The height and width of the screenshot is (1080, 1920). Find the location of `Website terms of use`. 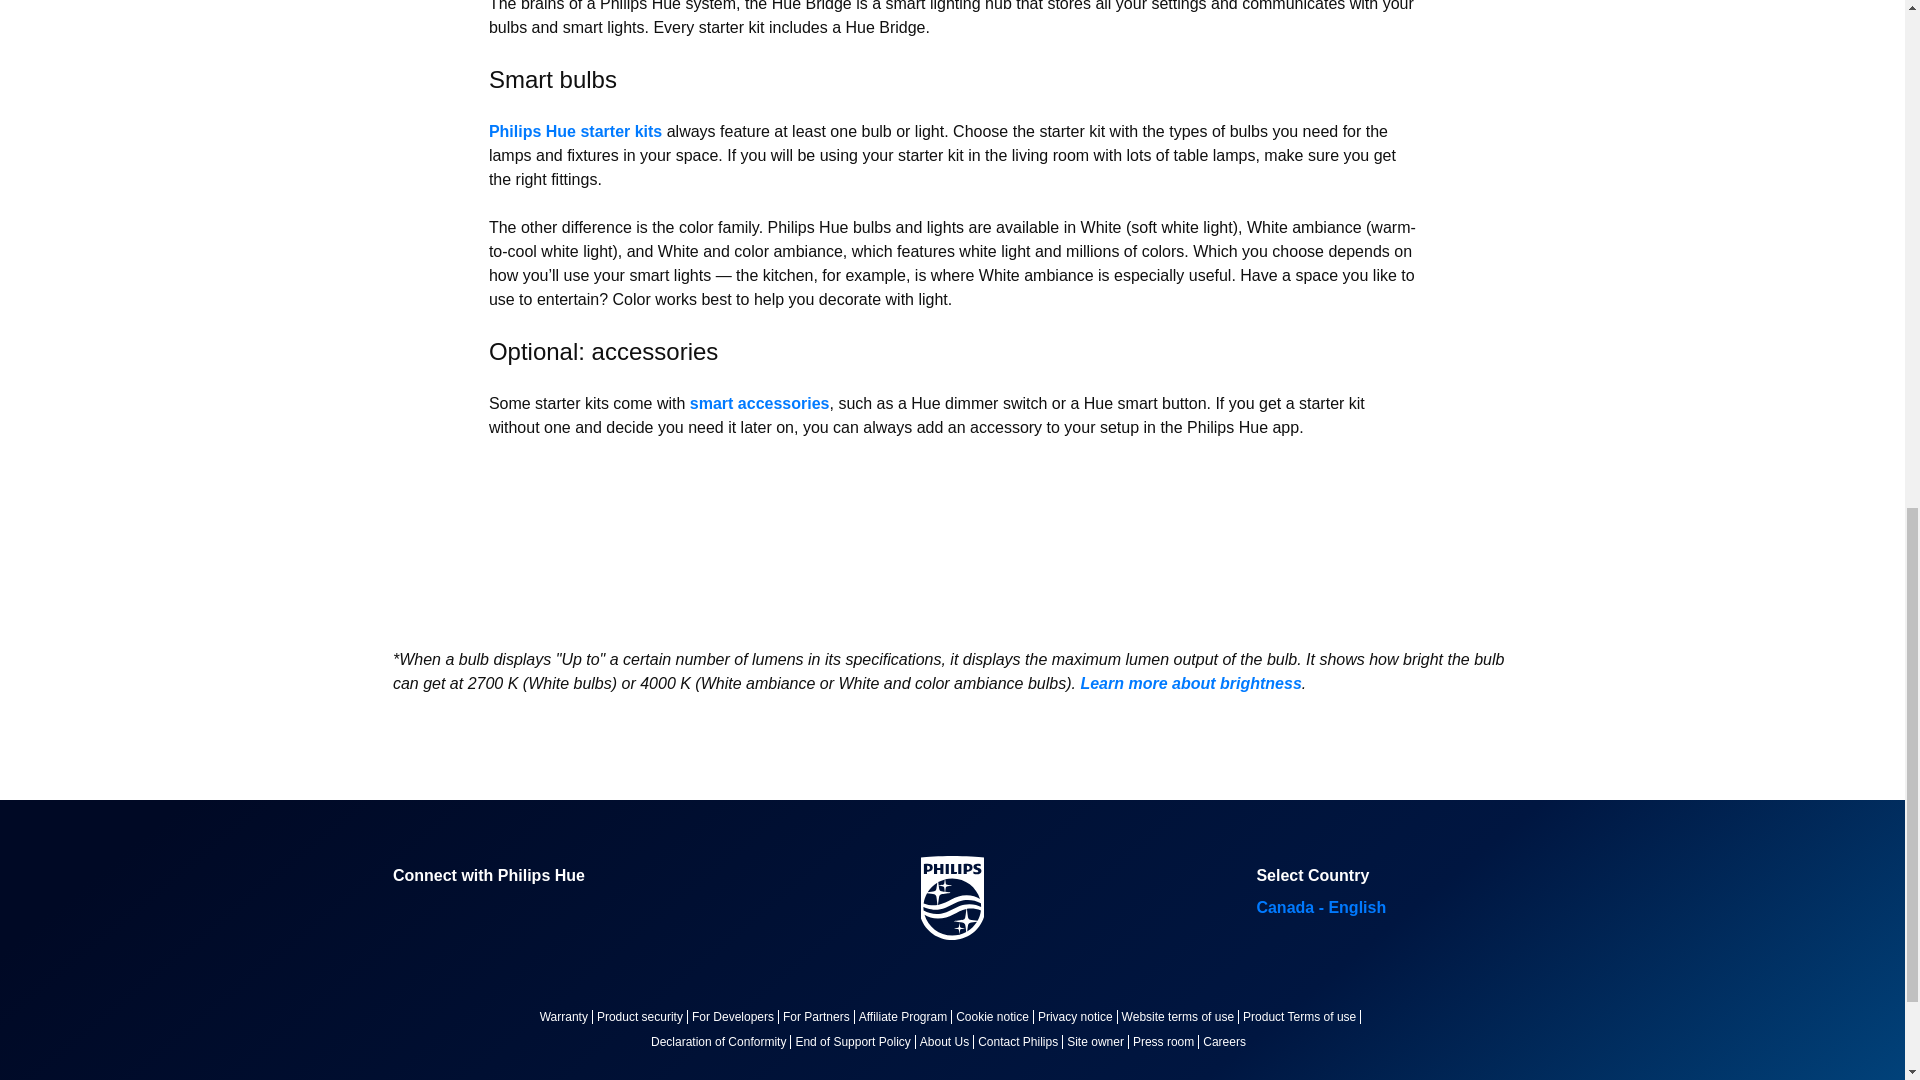

Website terms of use is located at coordinates (1182, 1016).